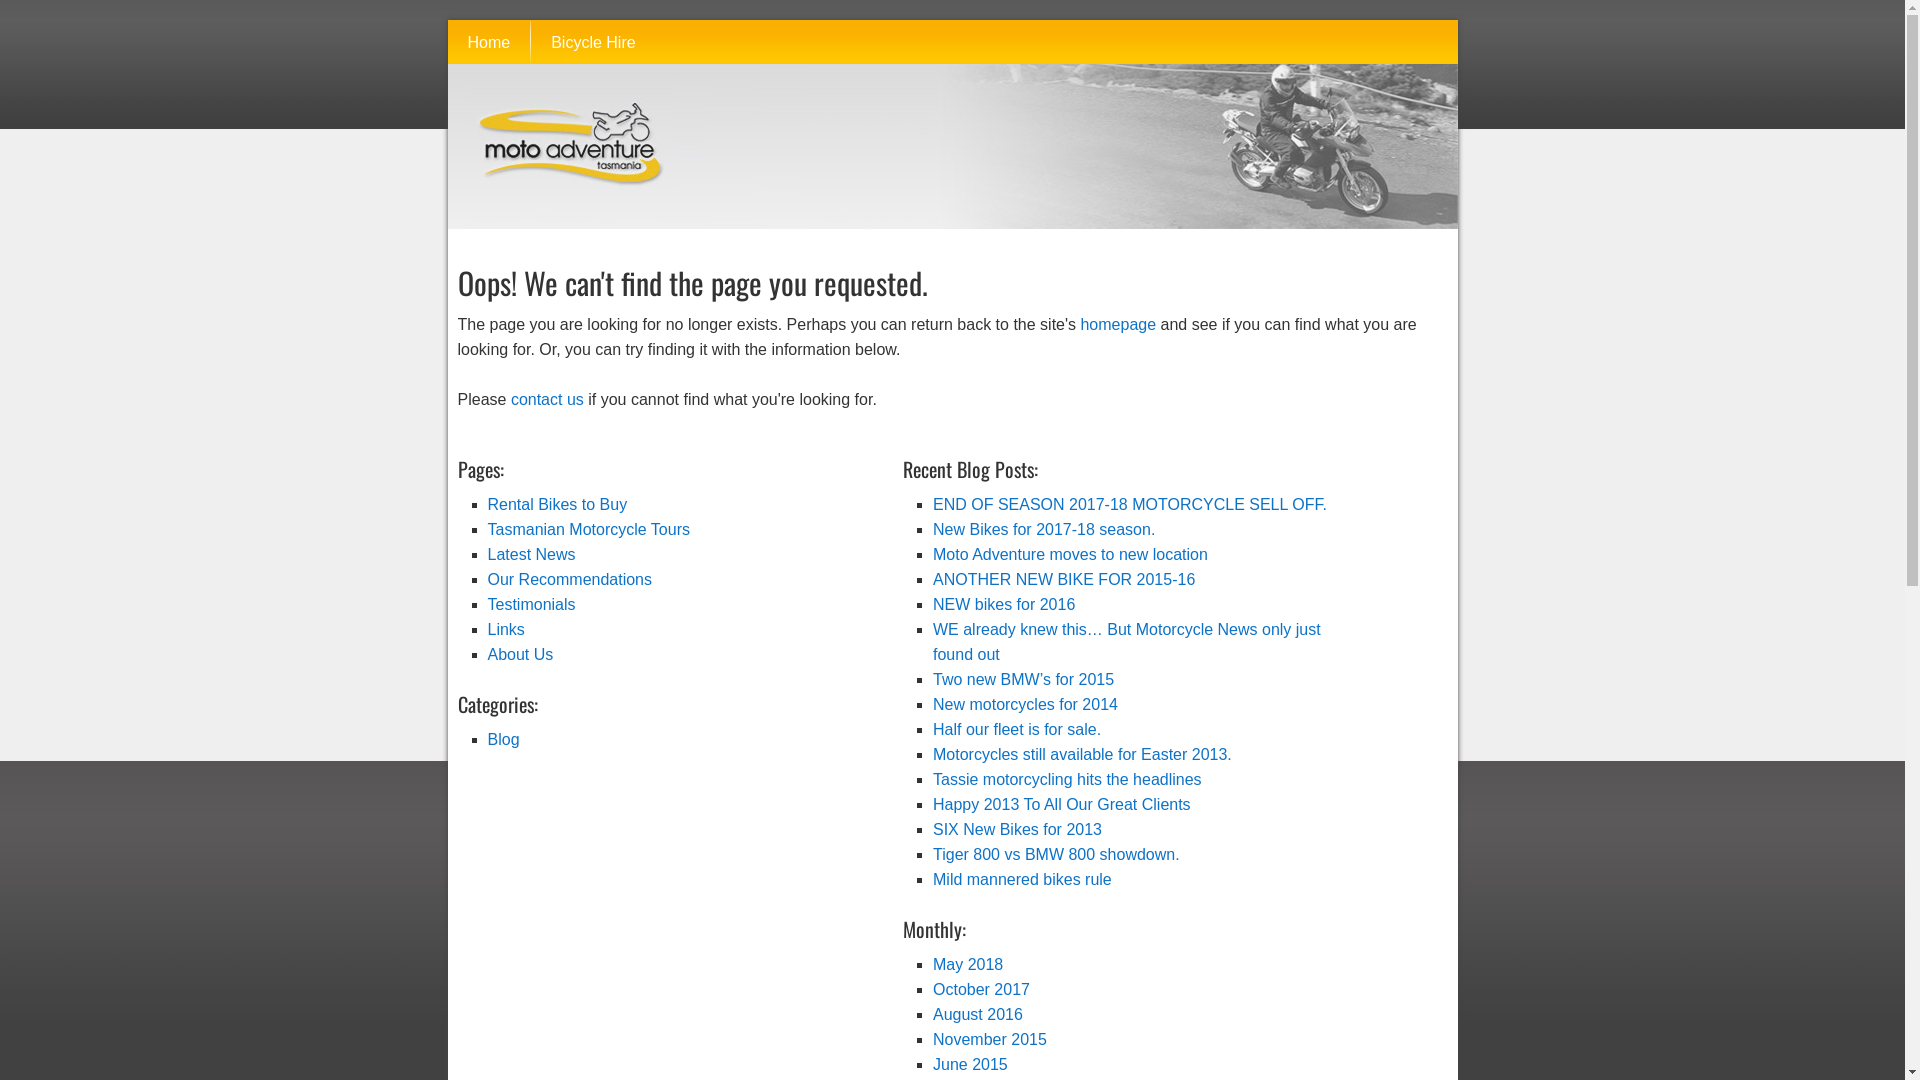 This screenshot has width=1920, height=1080. I want to click on ANOTHER NEW BIKE FOR 2015-16, so click(1064, 578).